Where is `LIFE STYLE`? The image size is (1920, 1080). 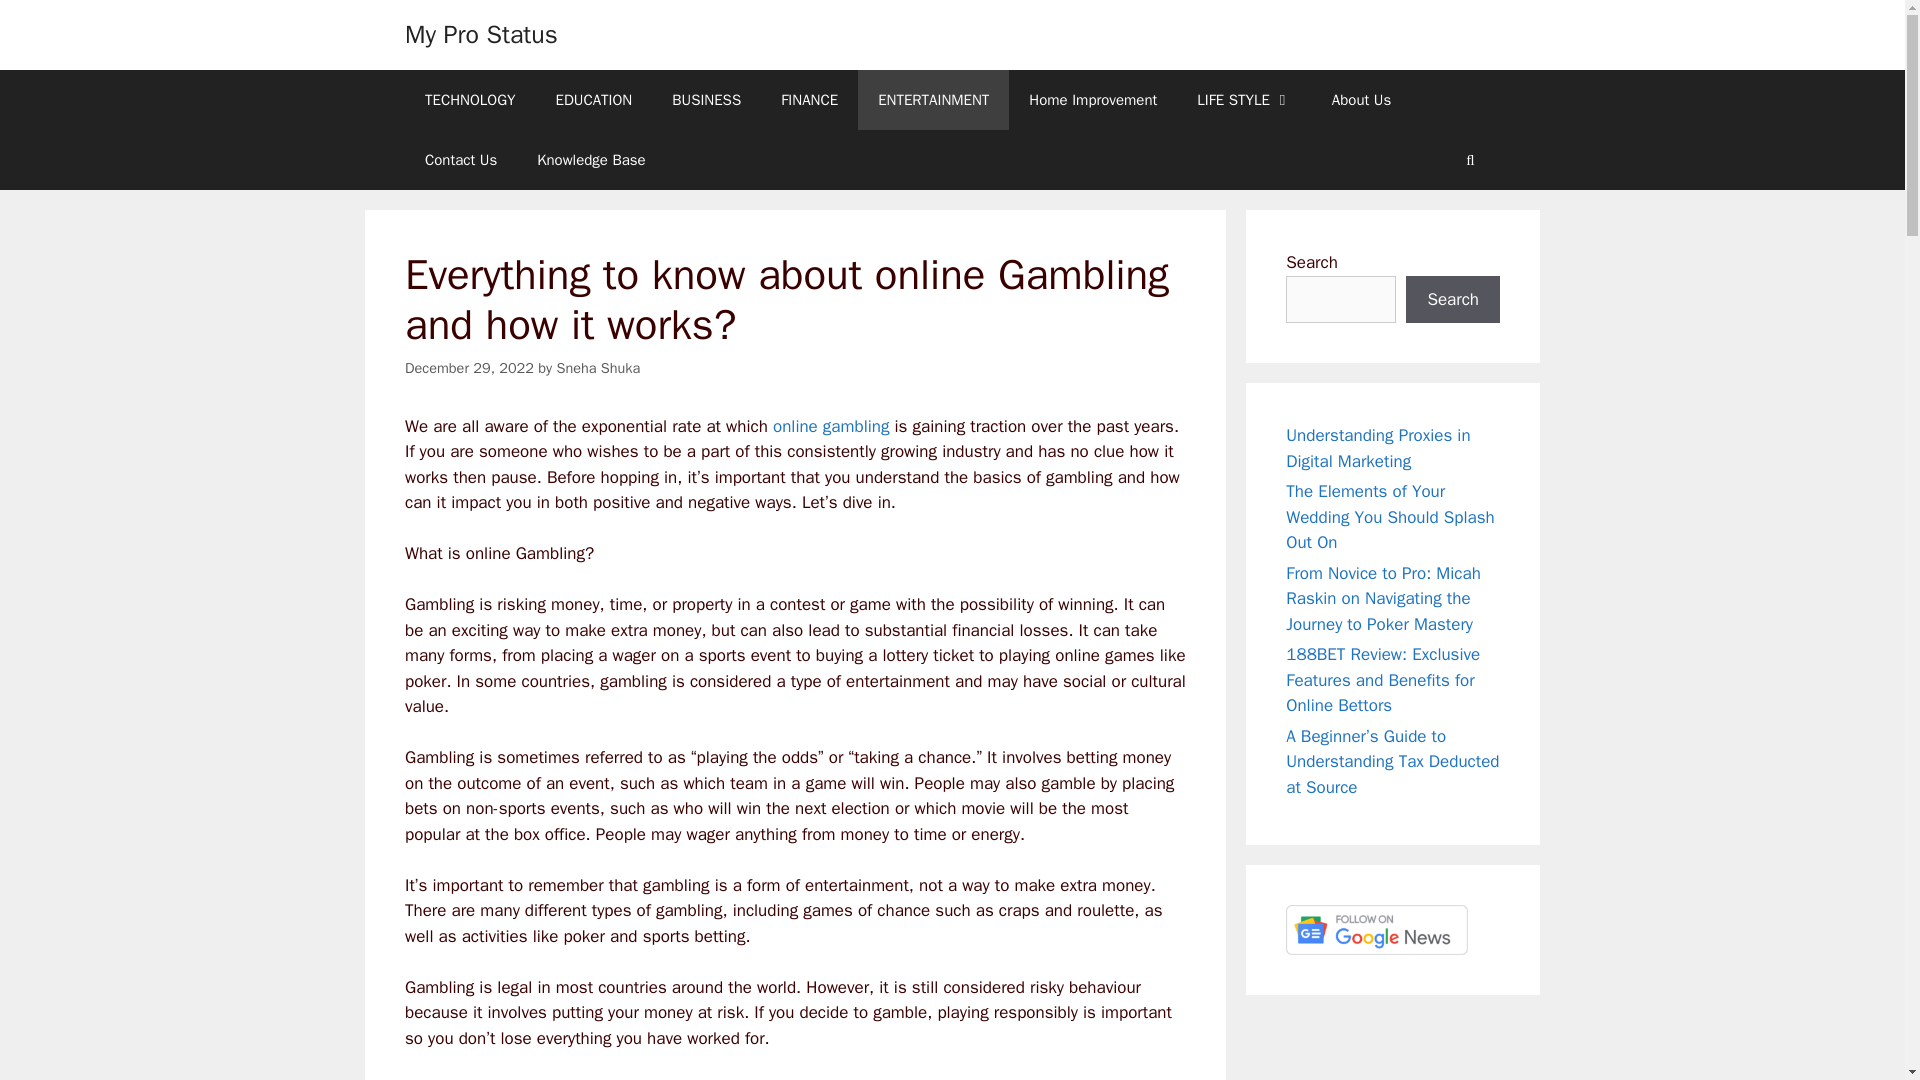
LIFE STYLE is located at coordinates (1244, 100).